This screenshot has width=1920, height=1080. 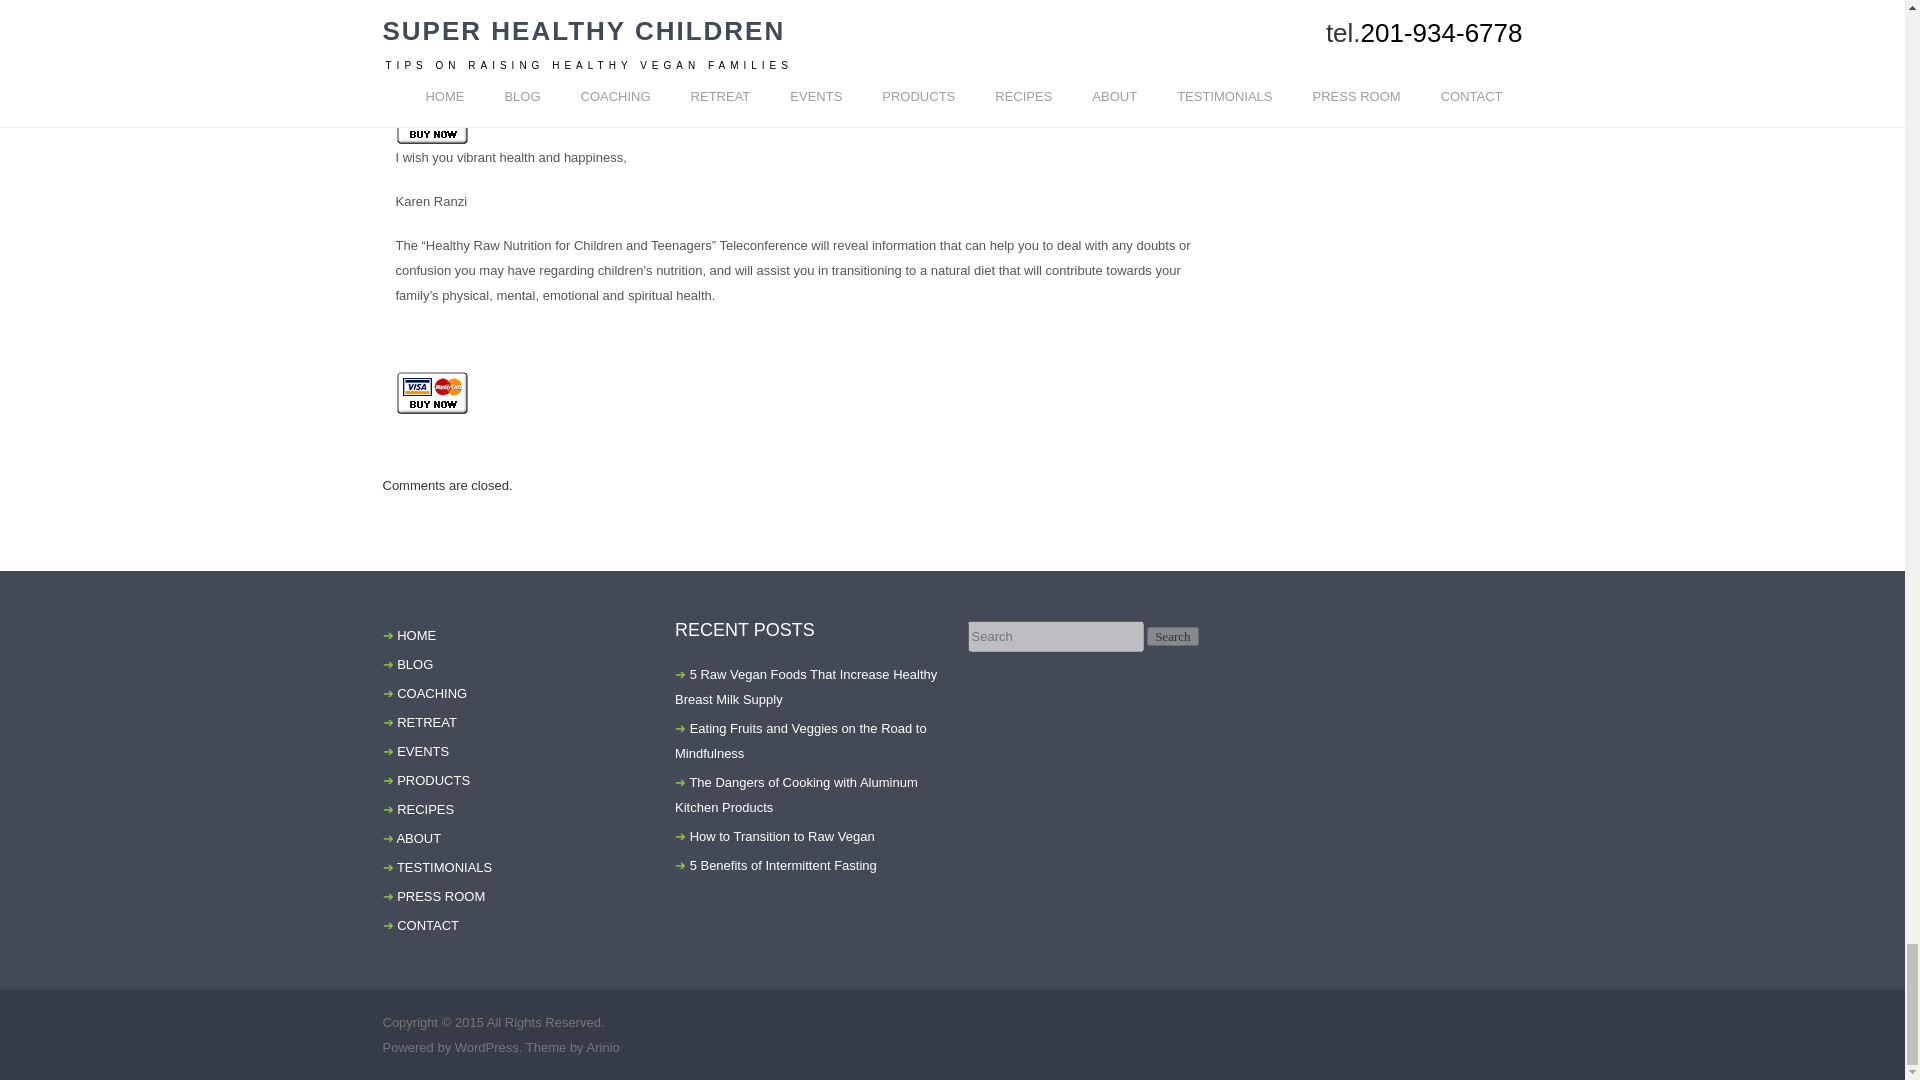 What do you see at coordinates (1172, 636) in the screenshot?
I see `Search` at bounding box center [1172, 636].